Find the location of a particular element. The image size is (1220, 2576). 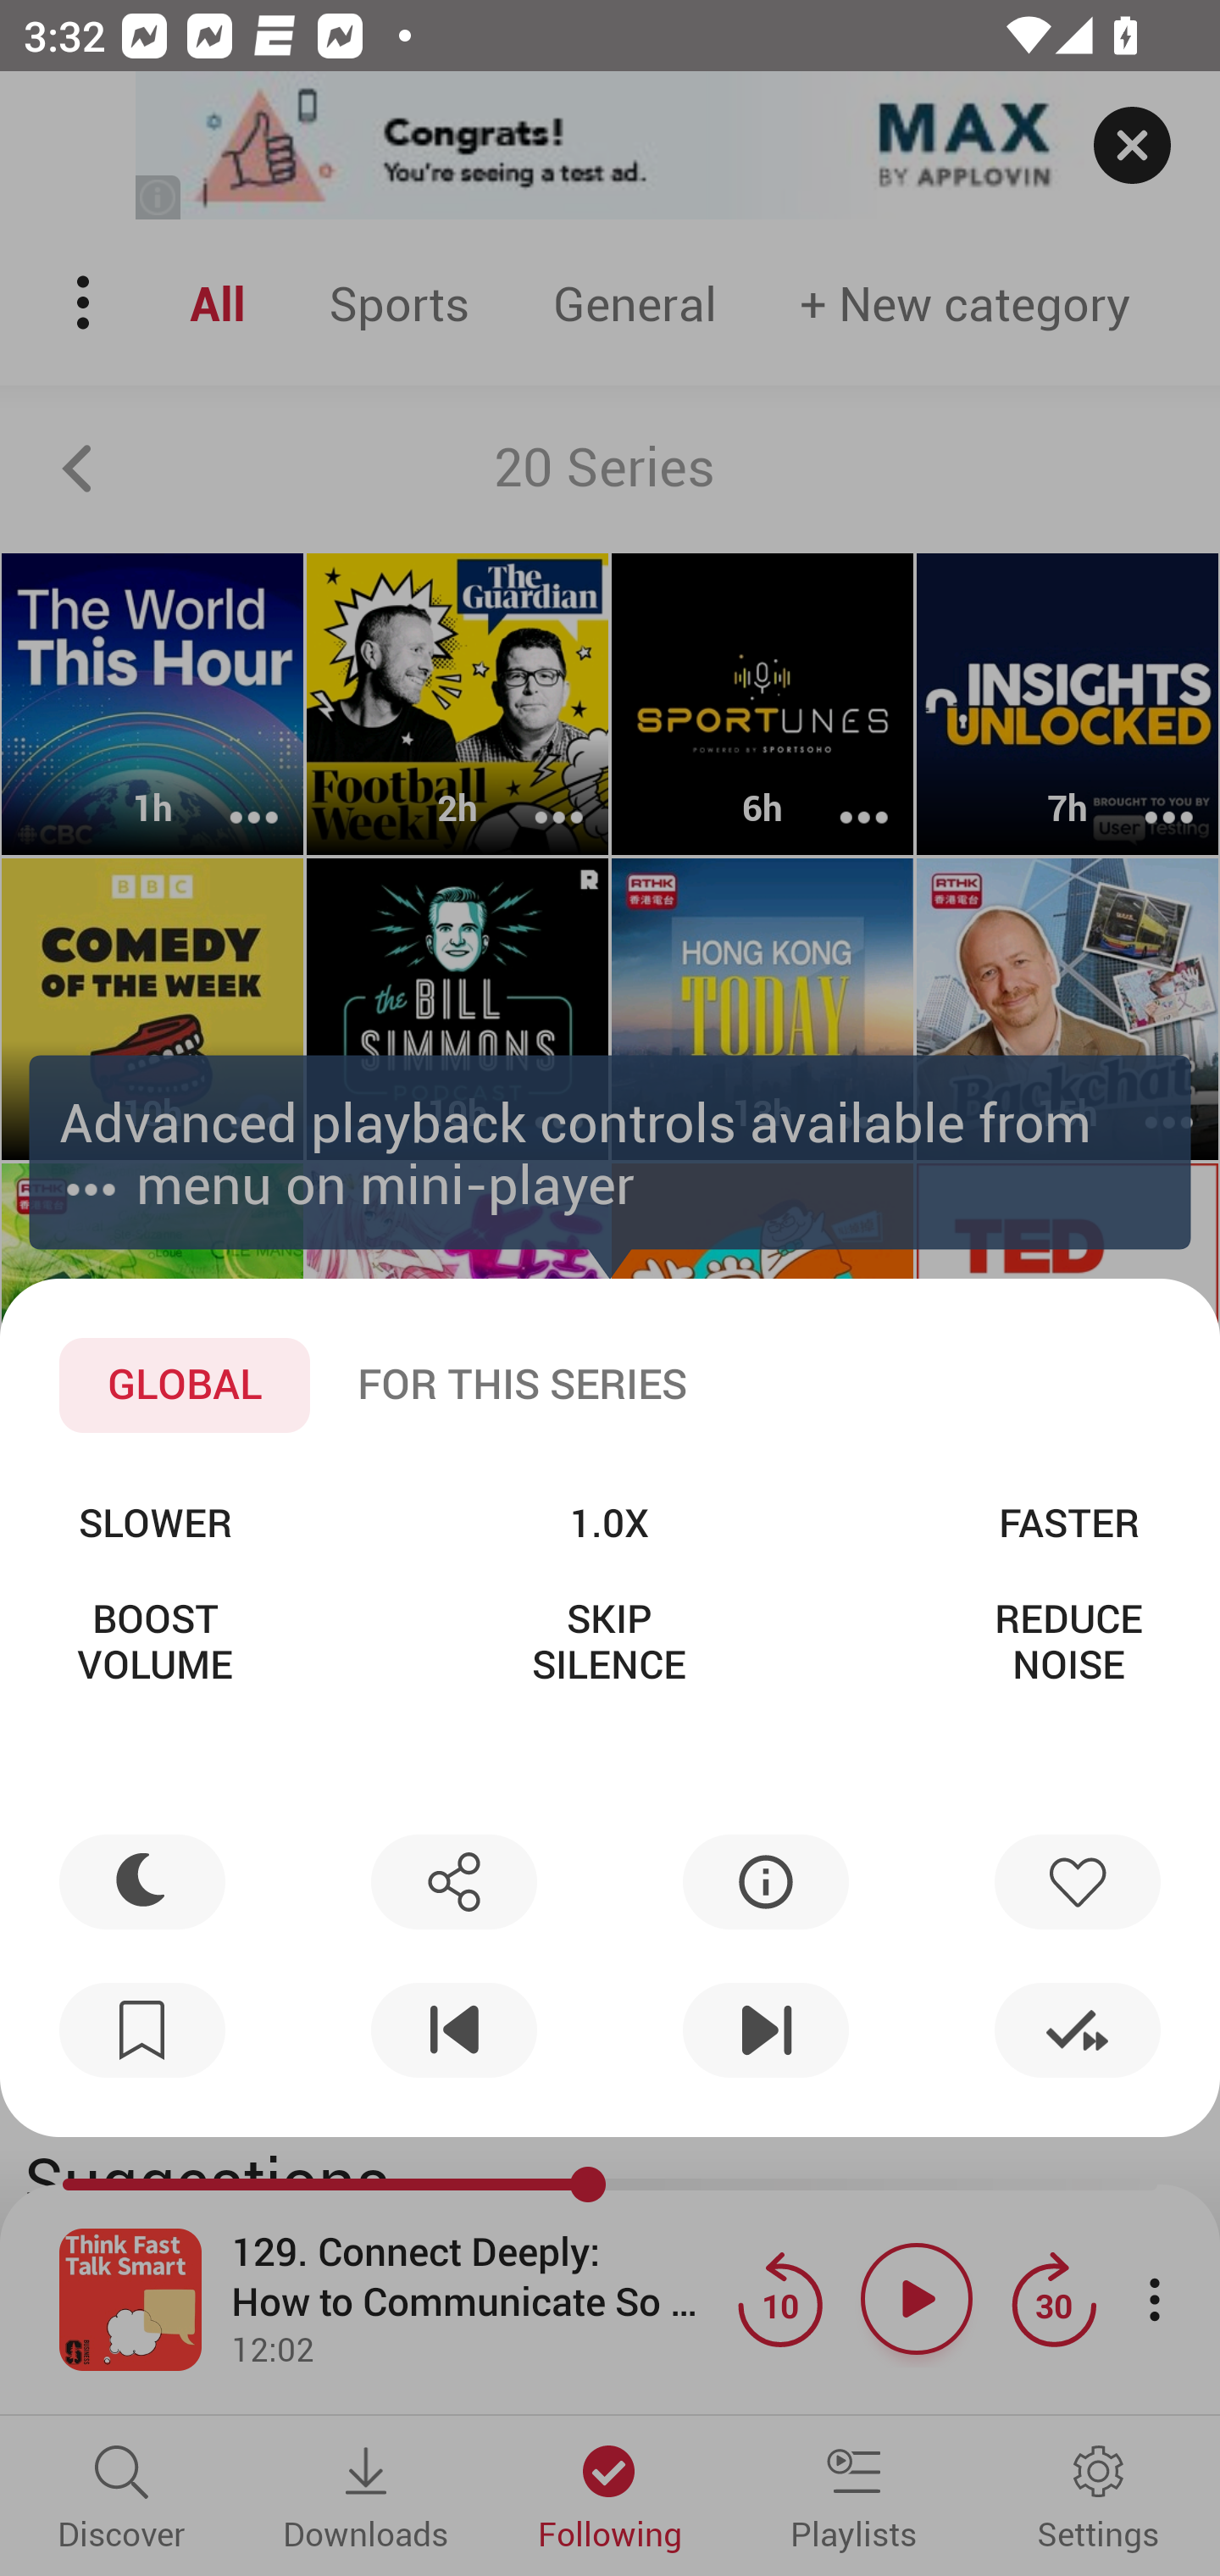

Share is located at coordinates (453, 1881).